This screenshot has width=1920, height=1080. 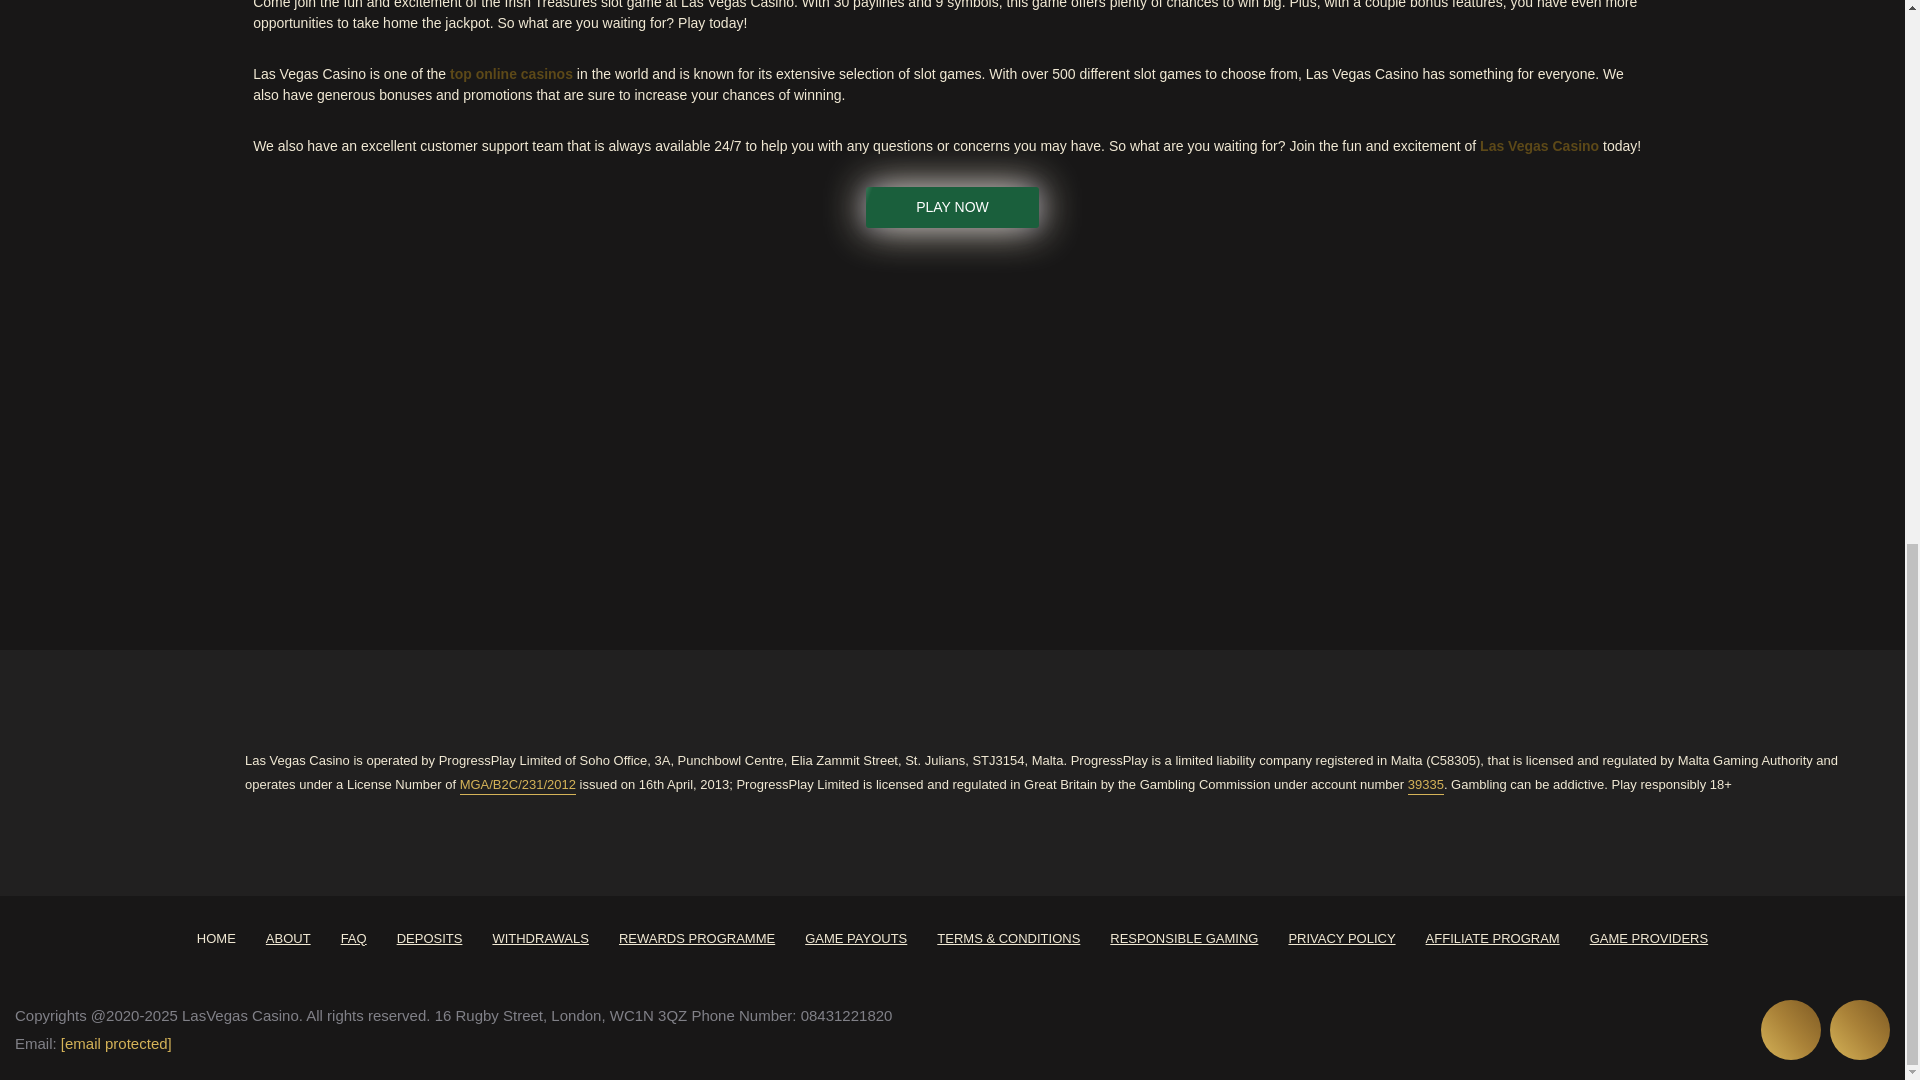 What do you see at coordinates (1540, 146) in the screenshot?
I see `Las Vegas Casino` at bounding box center [1540, 146].